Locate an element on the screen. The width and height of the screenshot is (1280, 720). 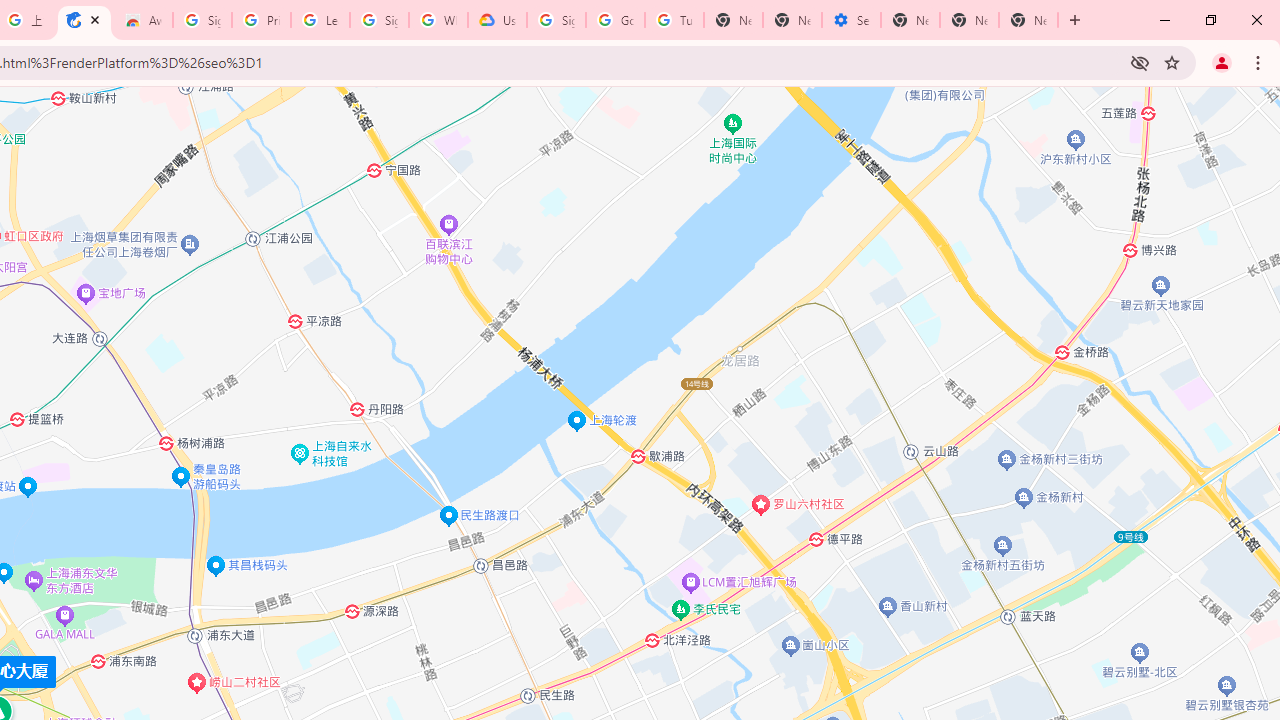
New Tab is located at coordinates (910, 20).